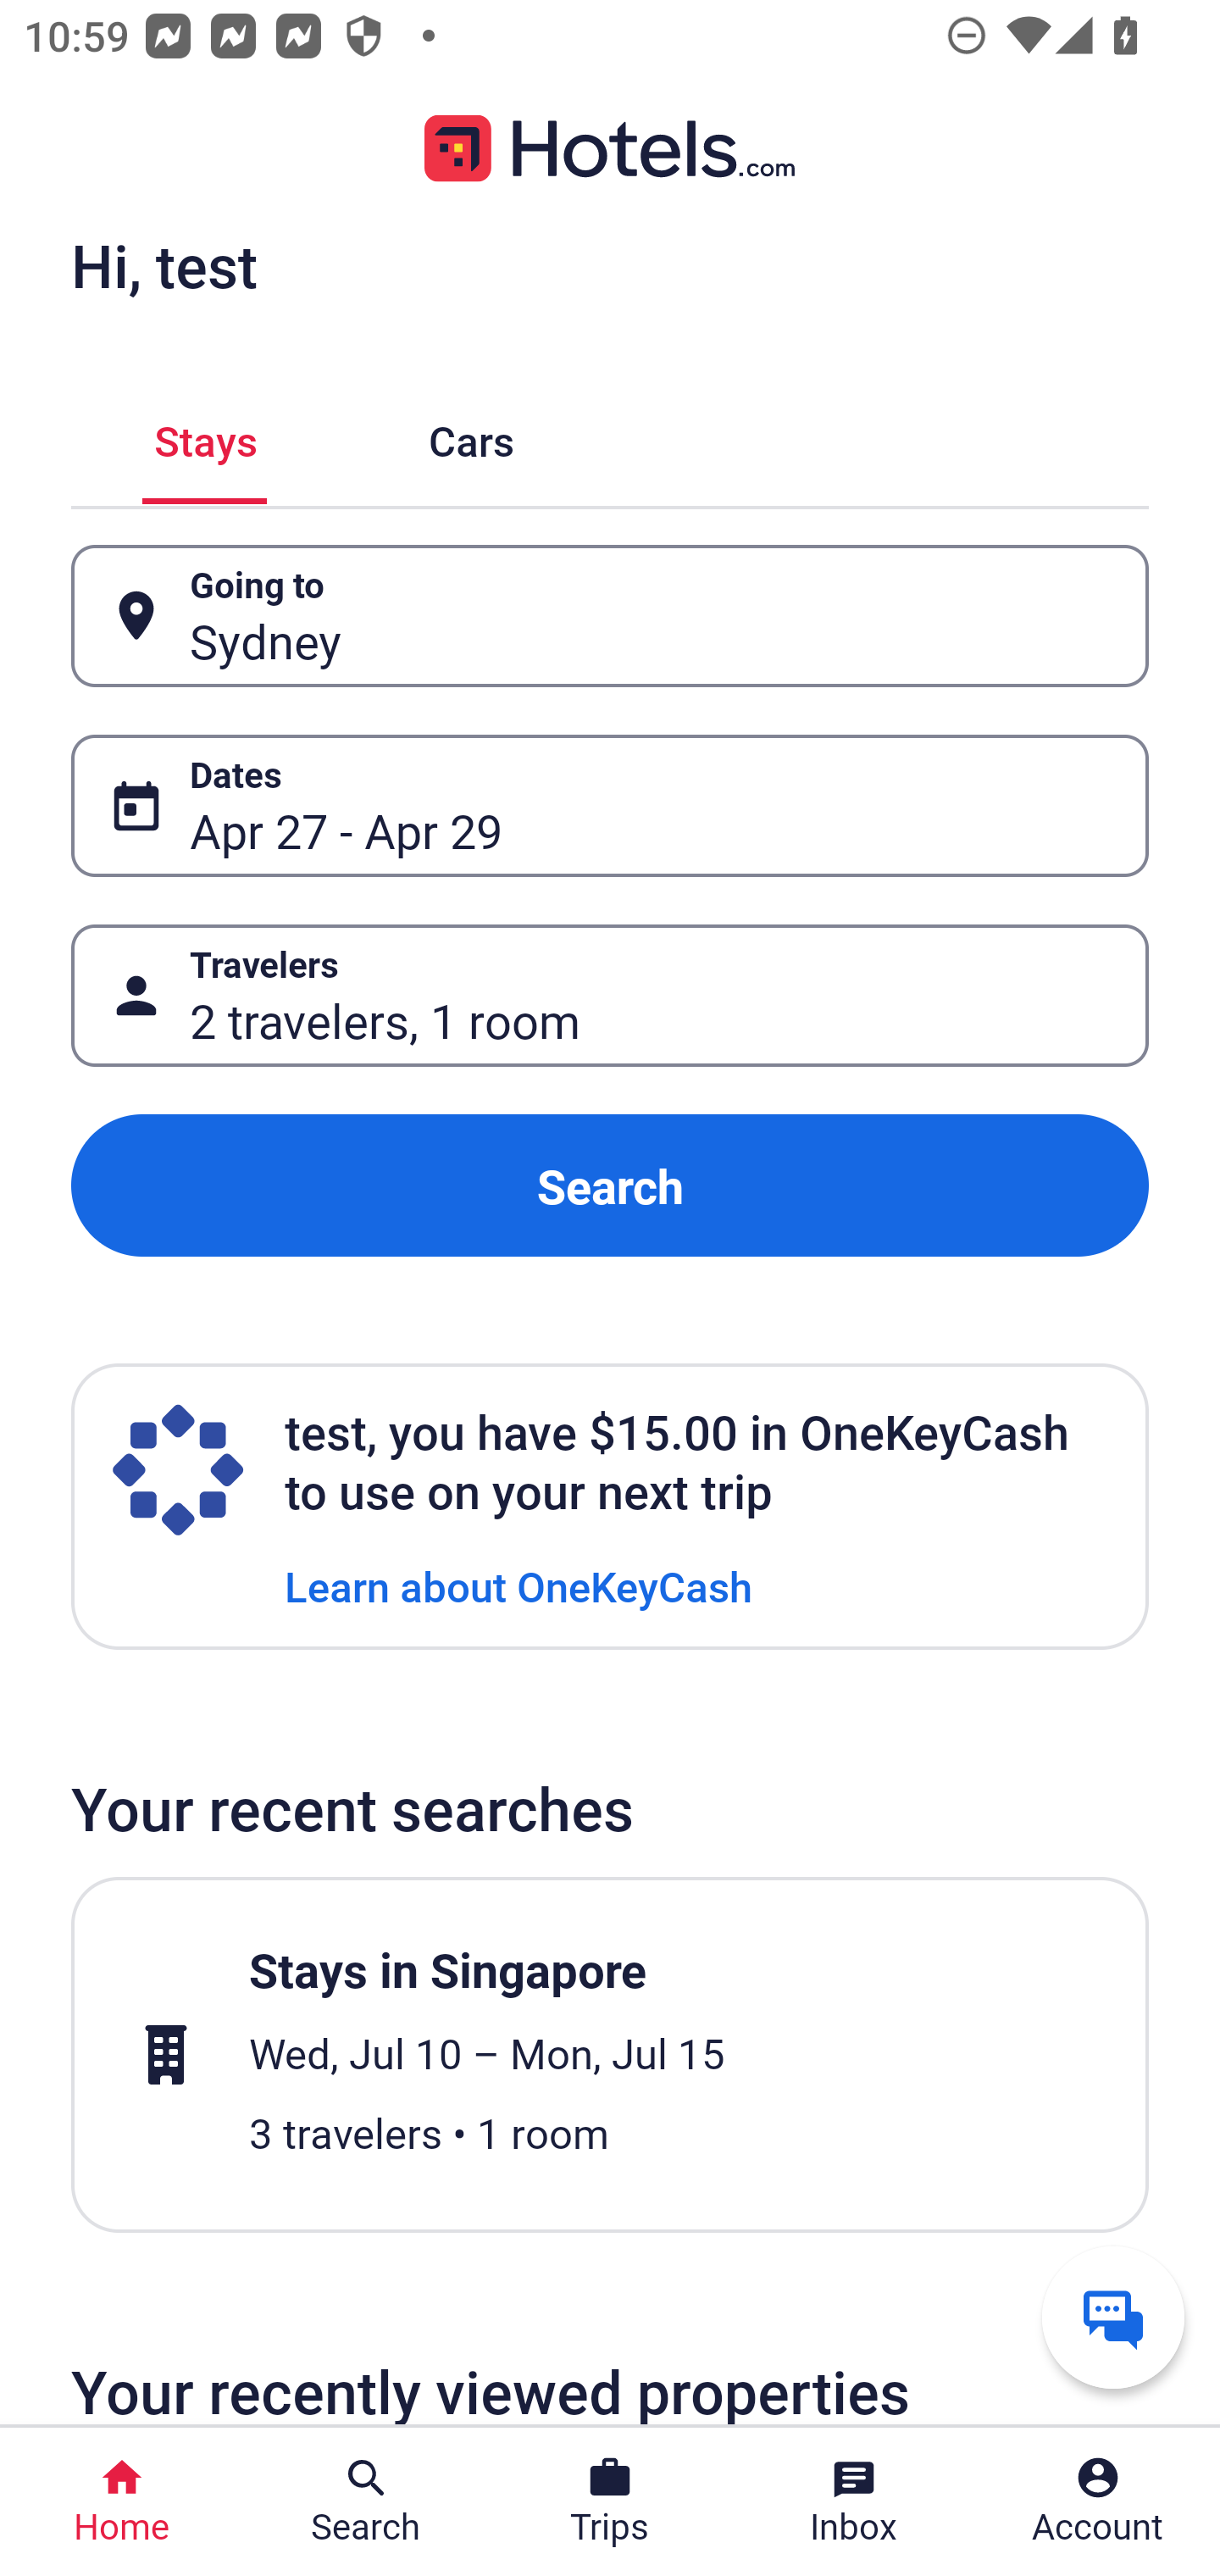 The height and width of the screenshot is (2576, 1220). Describe the element at coordinates (164, 265) in the screenshot. I see `Hi, test` at that location.